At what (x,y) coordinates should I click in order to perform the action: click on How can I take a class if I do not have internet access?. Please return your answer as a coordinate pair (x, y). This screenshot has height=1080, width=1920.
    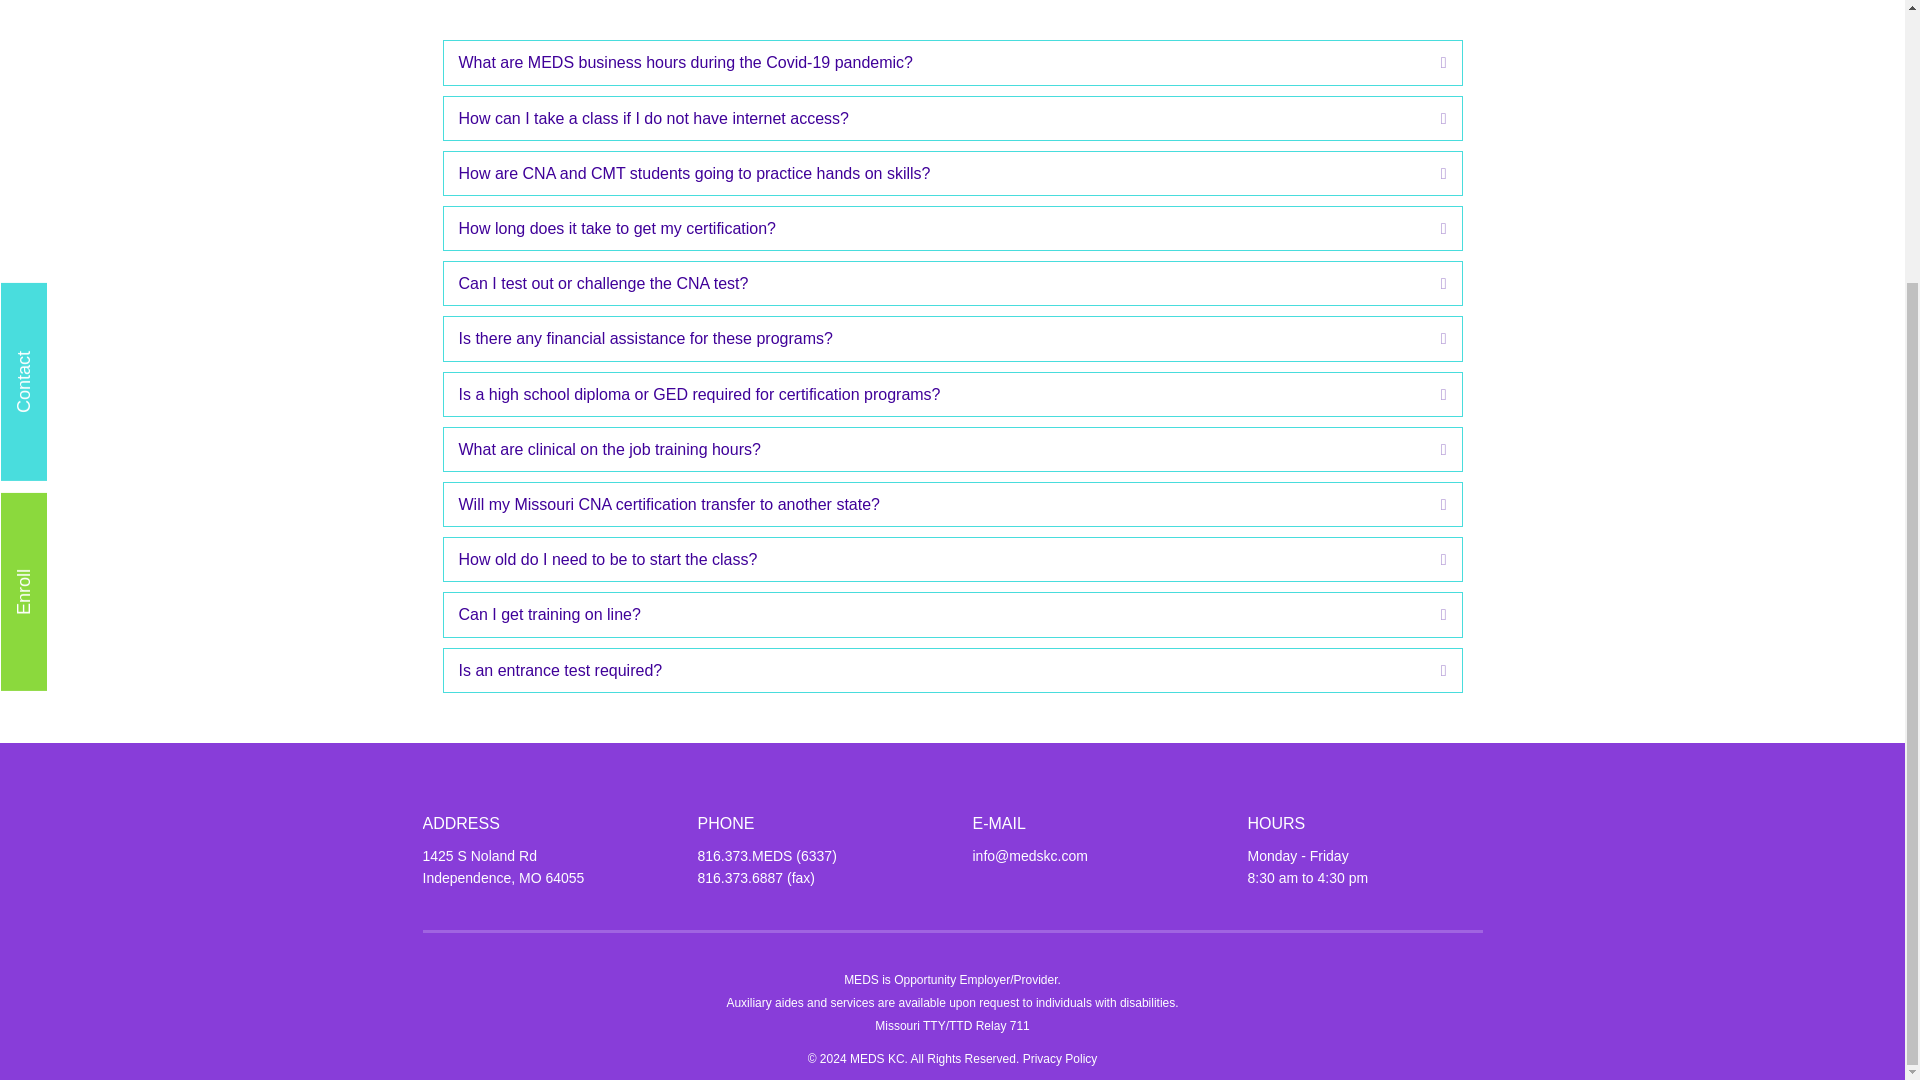
    Looking at the image, I should click on (934, 118).